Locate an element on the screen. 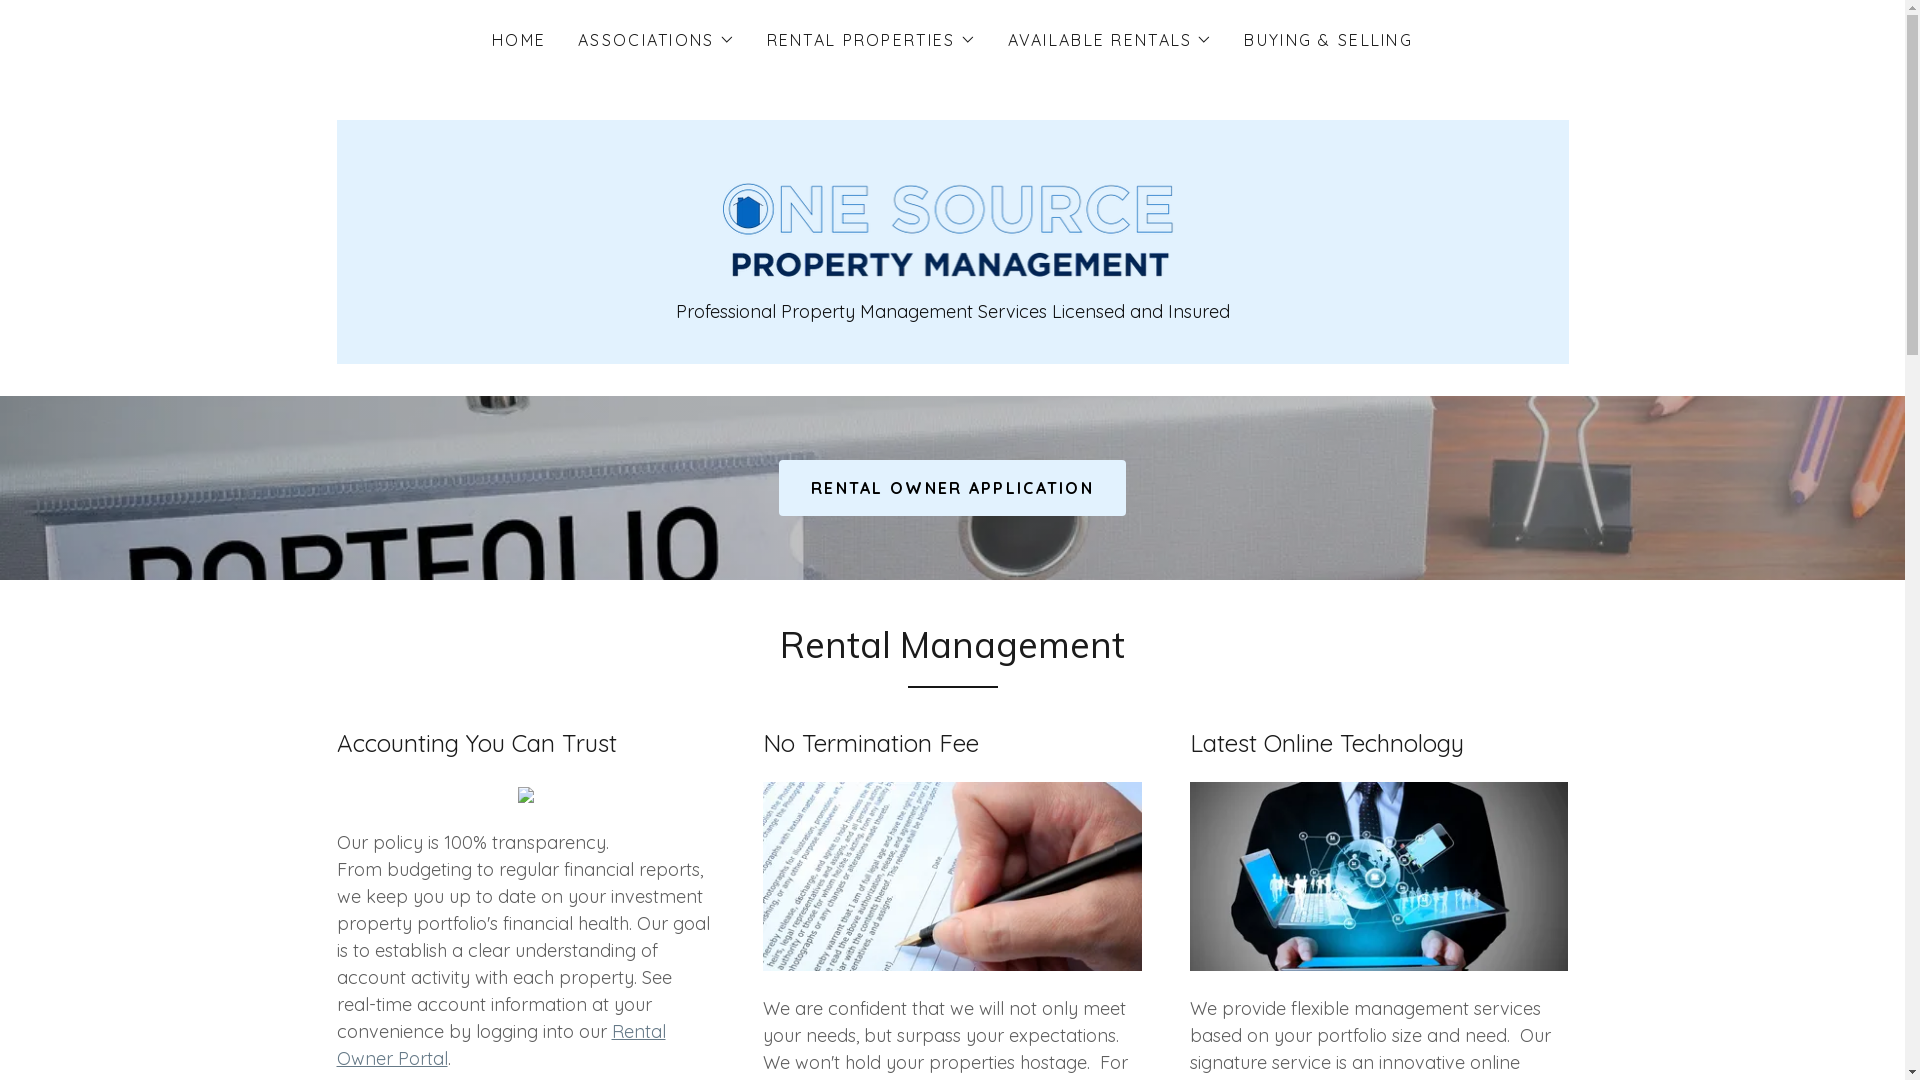 This screenshot has height=1080, width=1920. 1 Source Property Management  is located at coordinates (953, 220).